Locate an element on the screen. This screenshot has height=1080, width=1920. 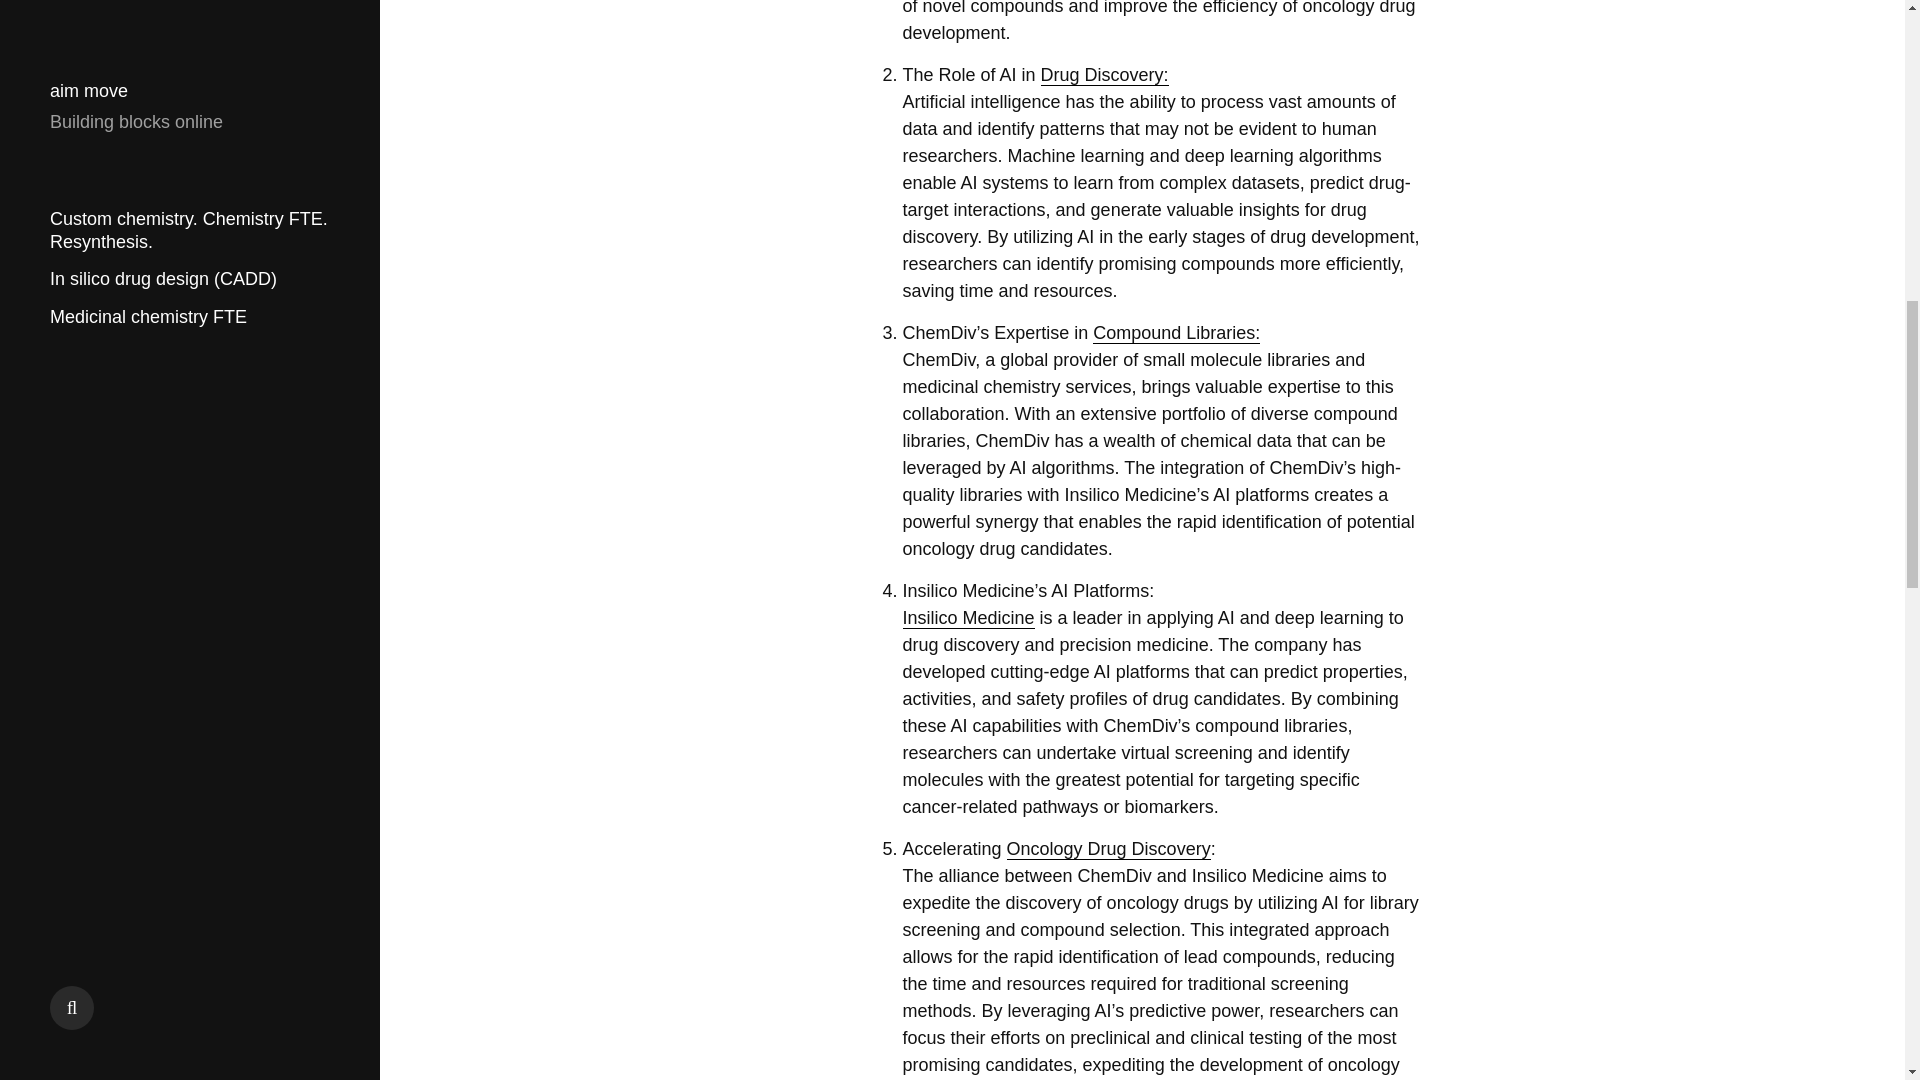
Insilico Medicine is located at coordinates (968, 618).